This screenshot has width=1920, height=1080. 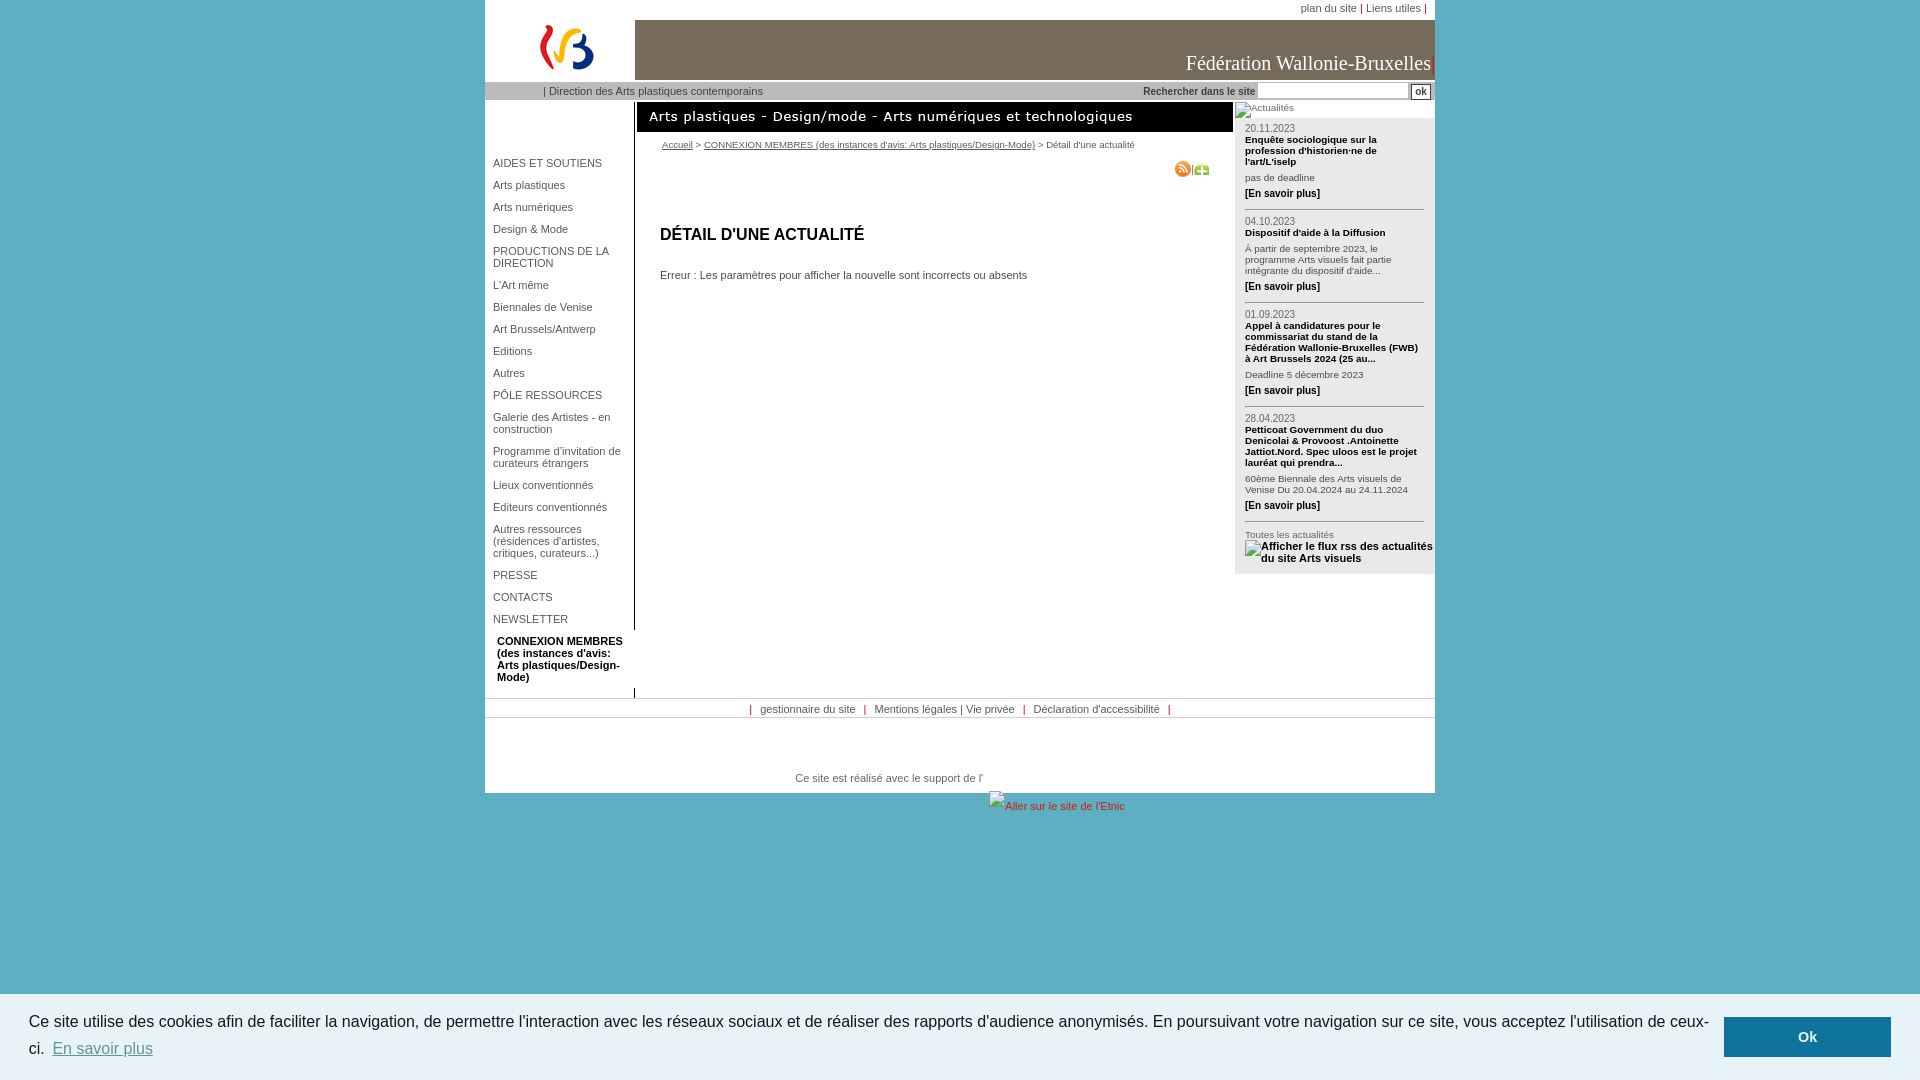 What do you see at coordinates (1394, 8) in the screenshot?
I see `Liens utiles` at bounding box center [1394, 8].